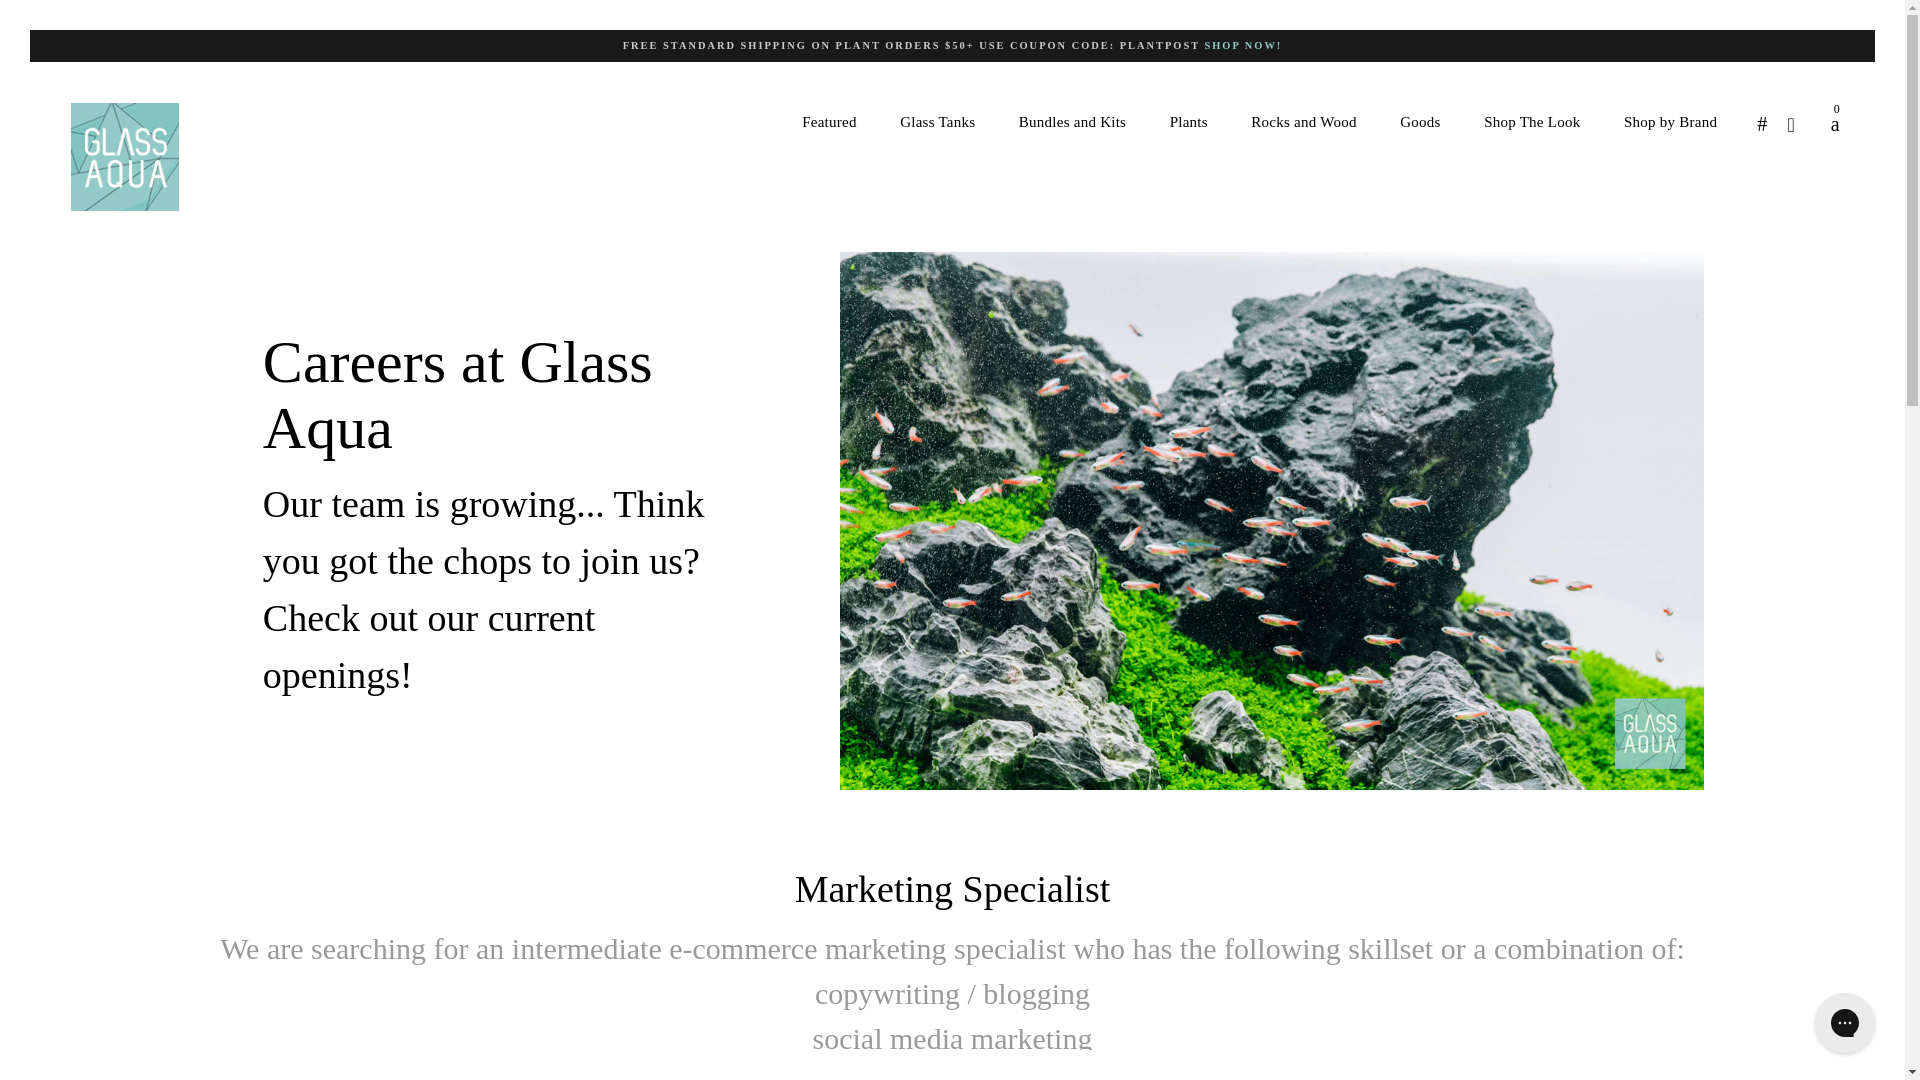 The image size is (1920, 1080). I want to click on 0, so click(1826, 124).